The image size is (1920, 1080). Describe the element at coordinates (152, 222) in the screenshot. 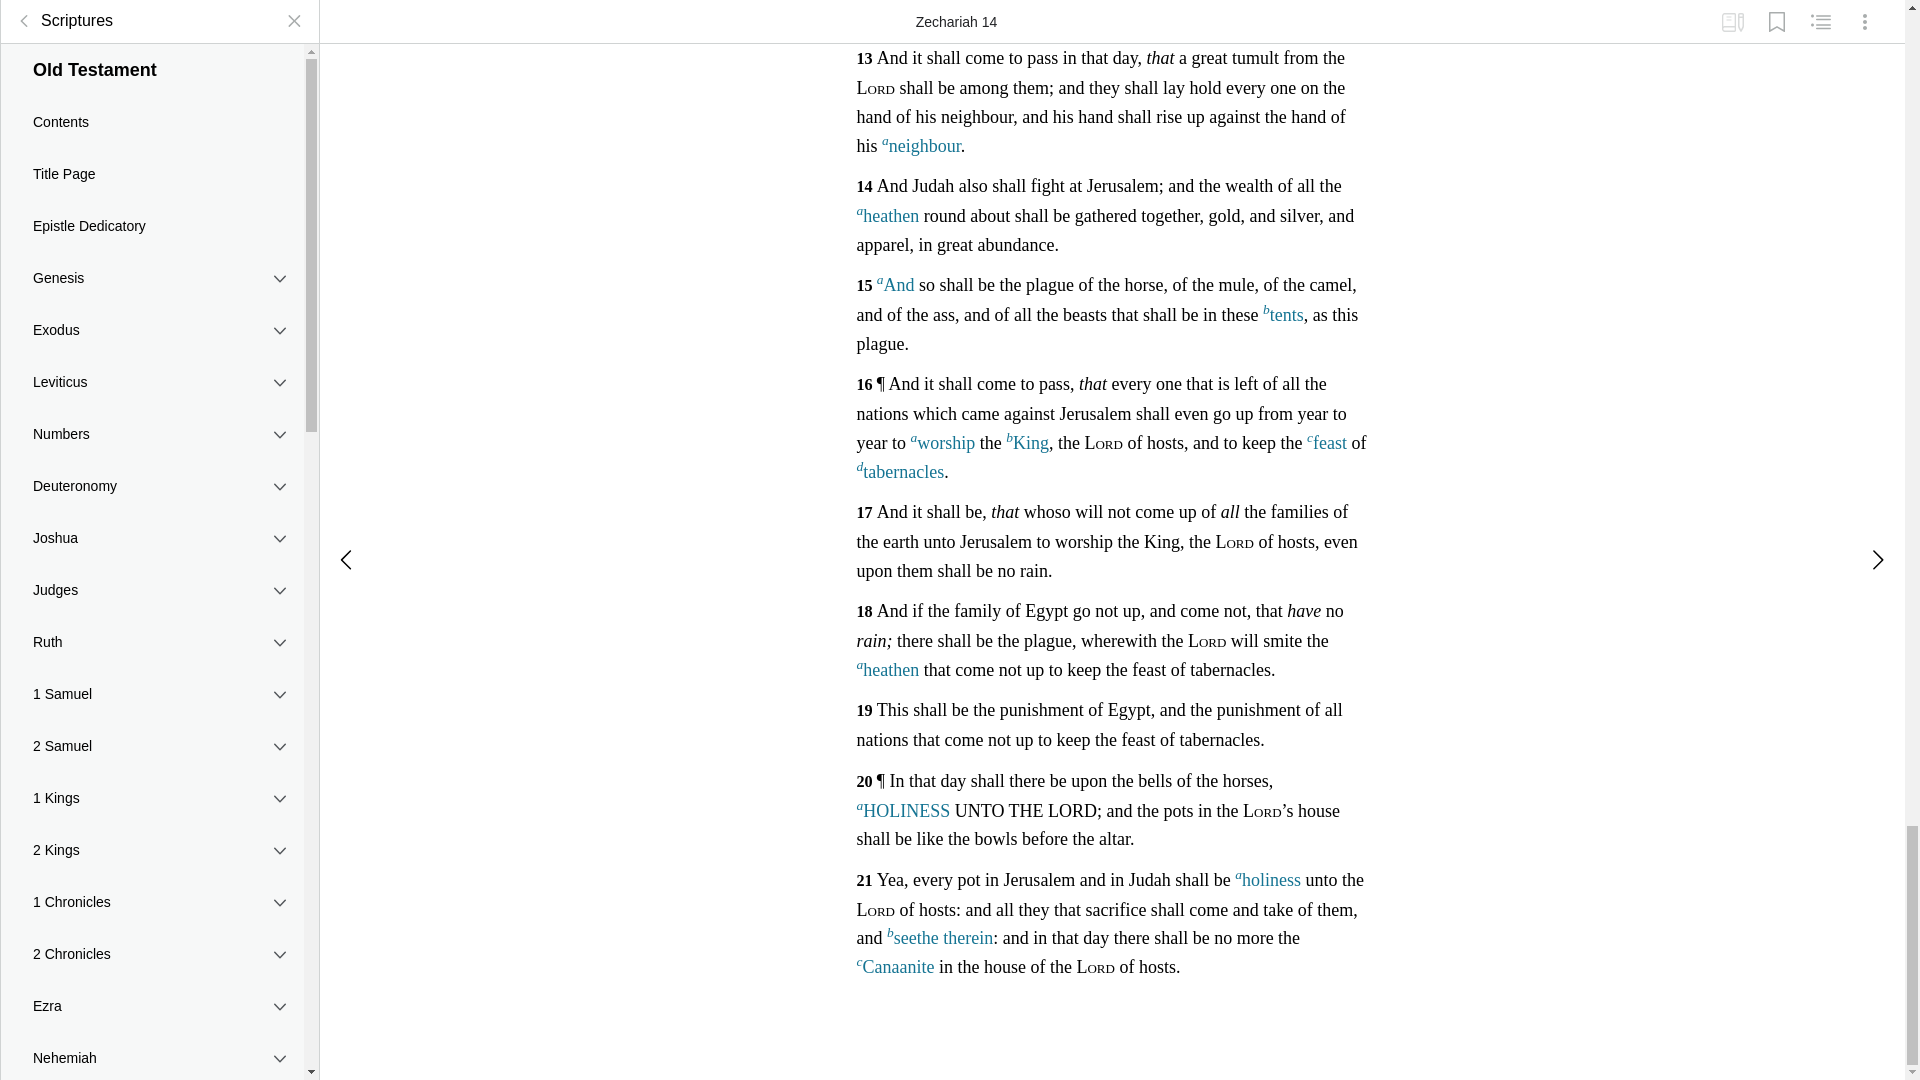

I see `Hosea` at that location.